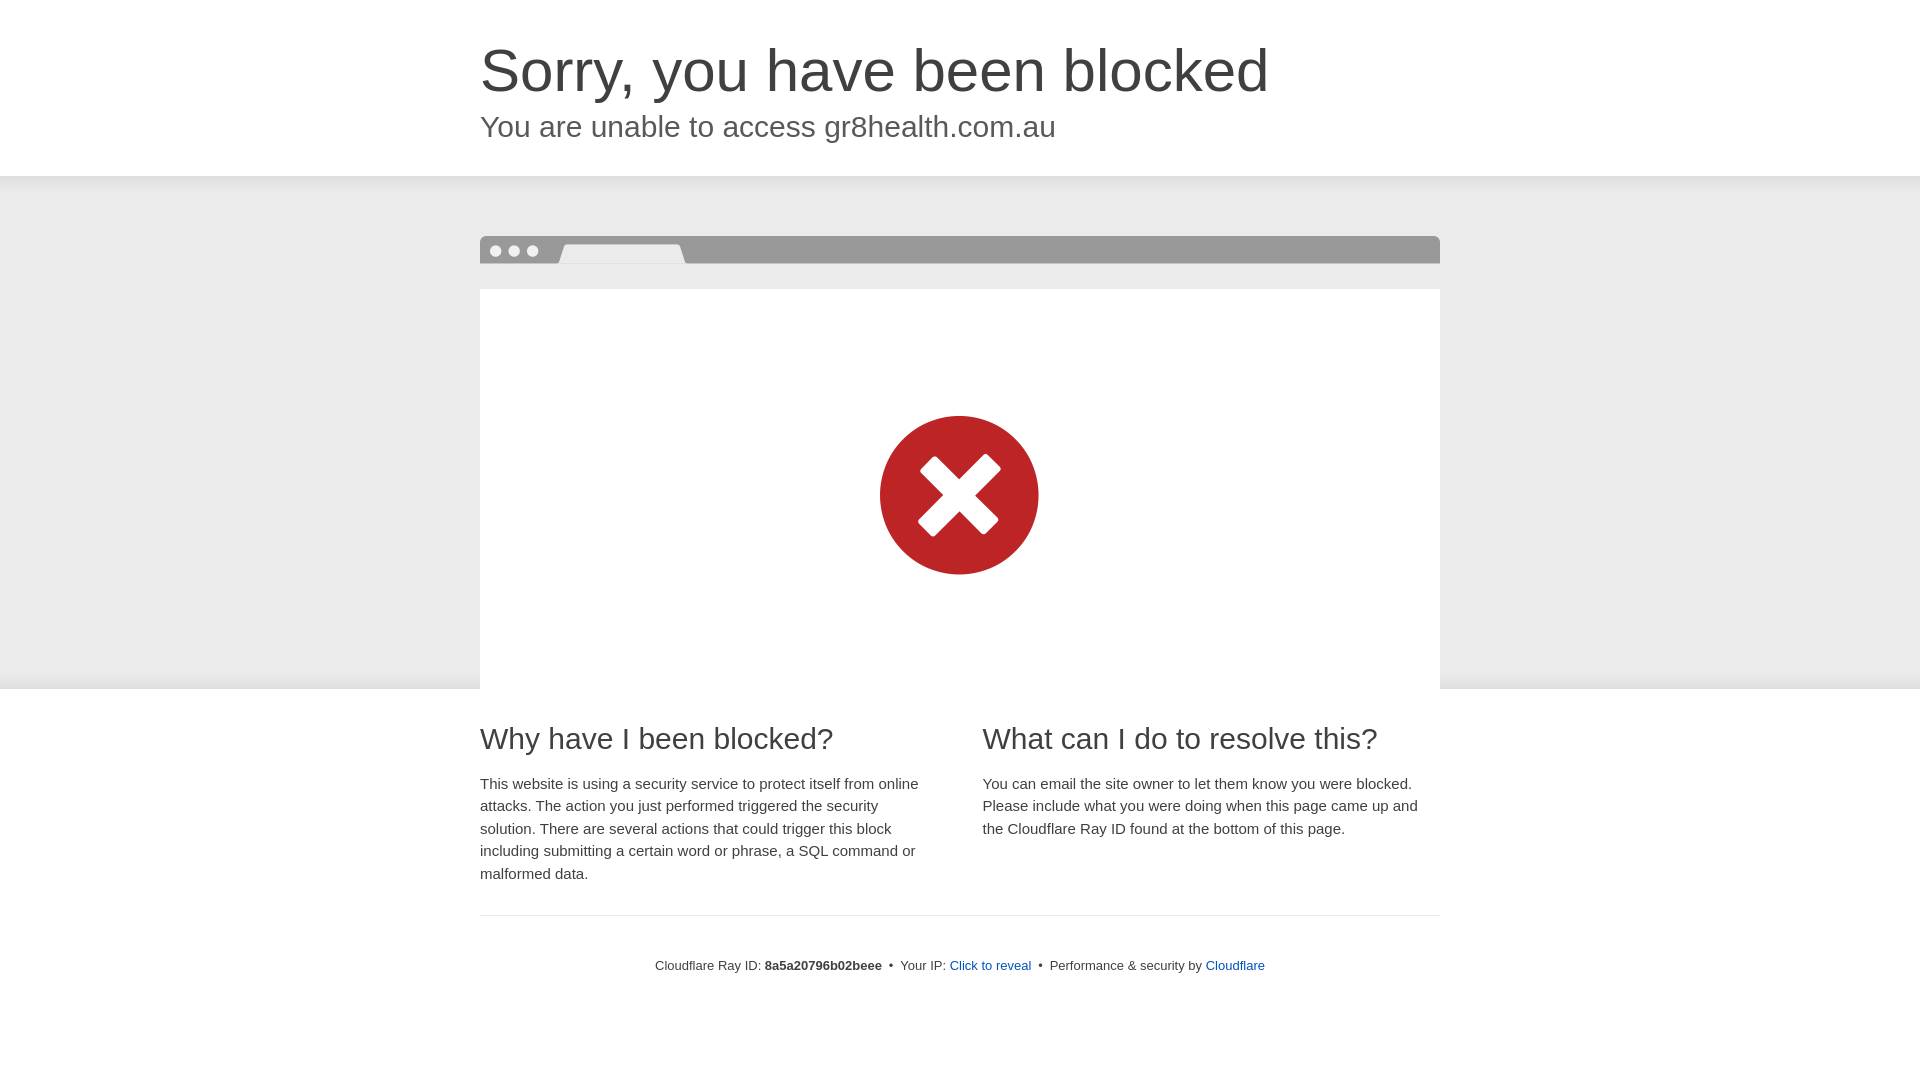 The height and width of the screenshot is (1080, 1920). What do you see at coordinates (991, 966) in the screenshot?
I see `Click to reveal` at bounding box center [991, 966].